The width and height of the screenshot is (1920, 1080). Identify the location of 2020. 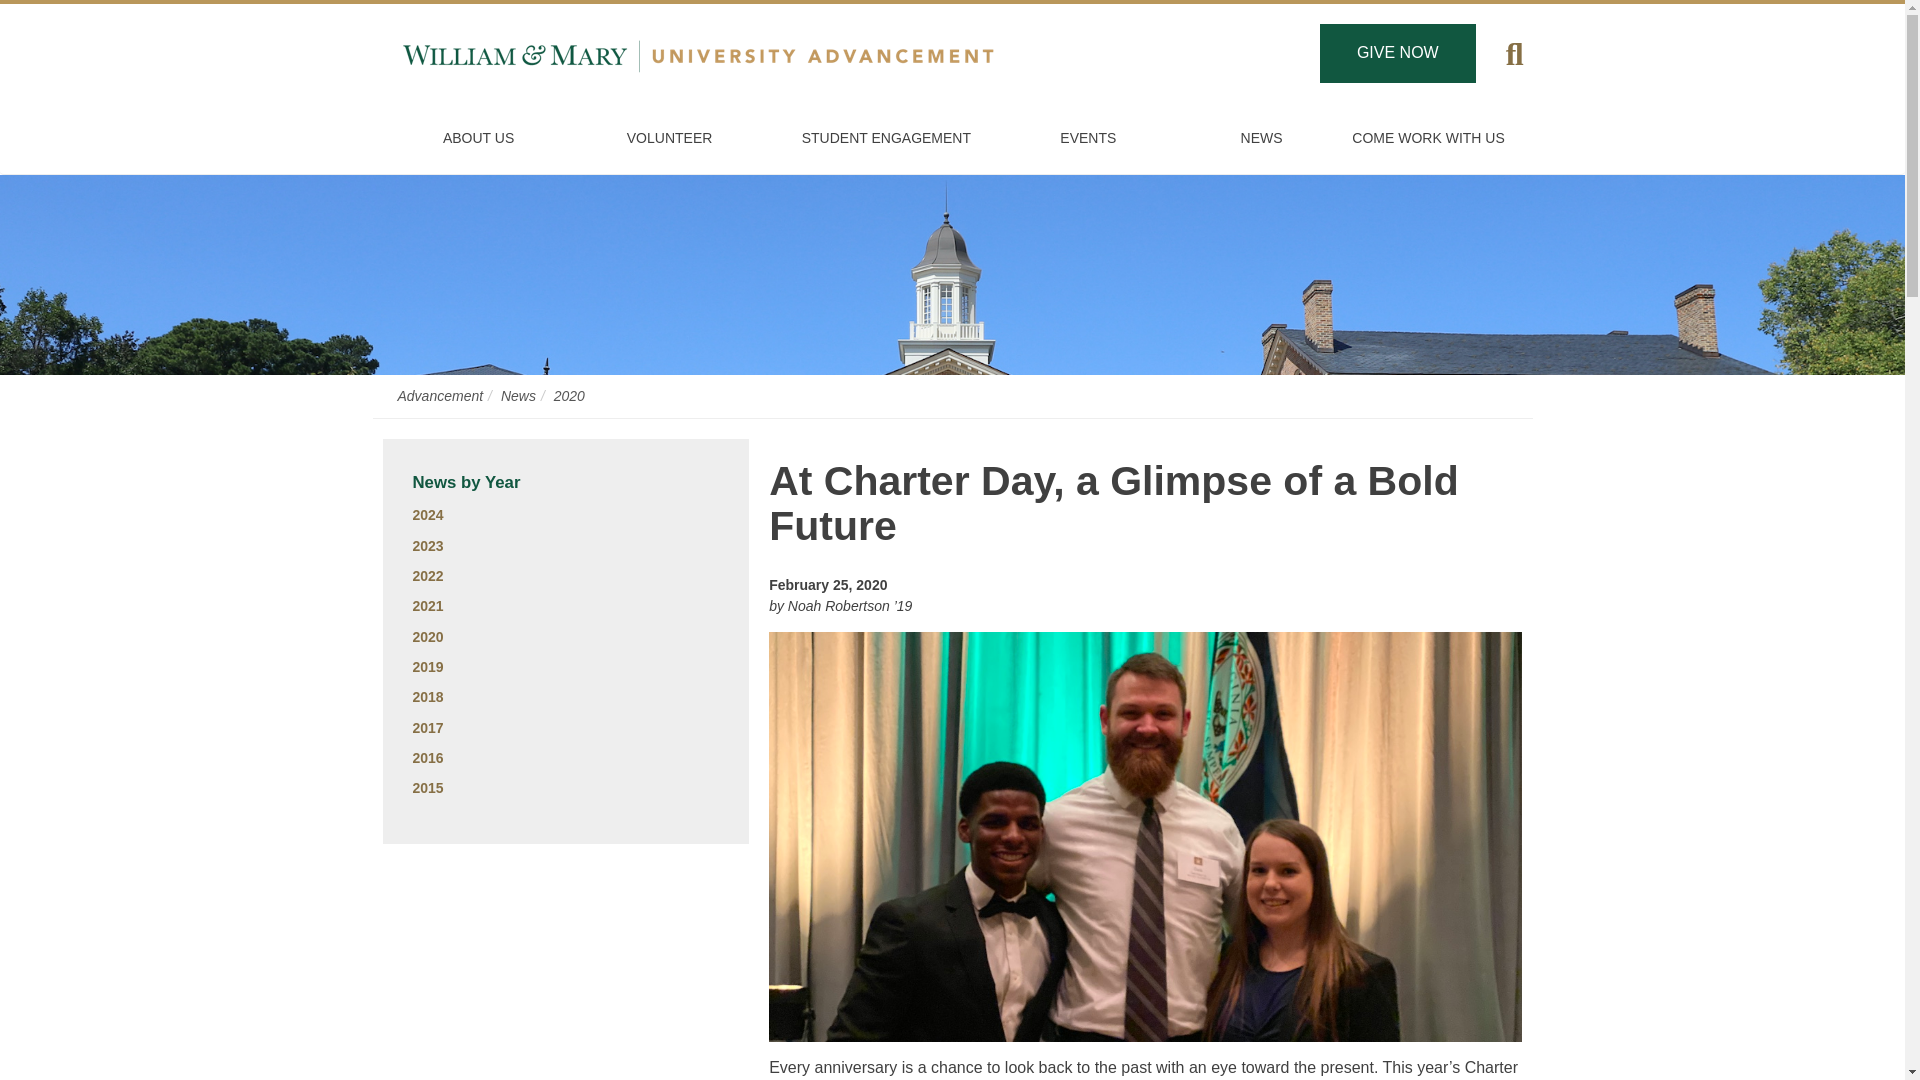
(570, 395).